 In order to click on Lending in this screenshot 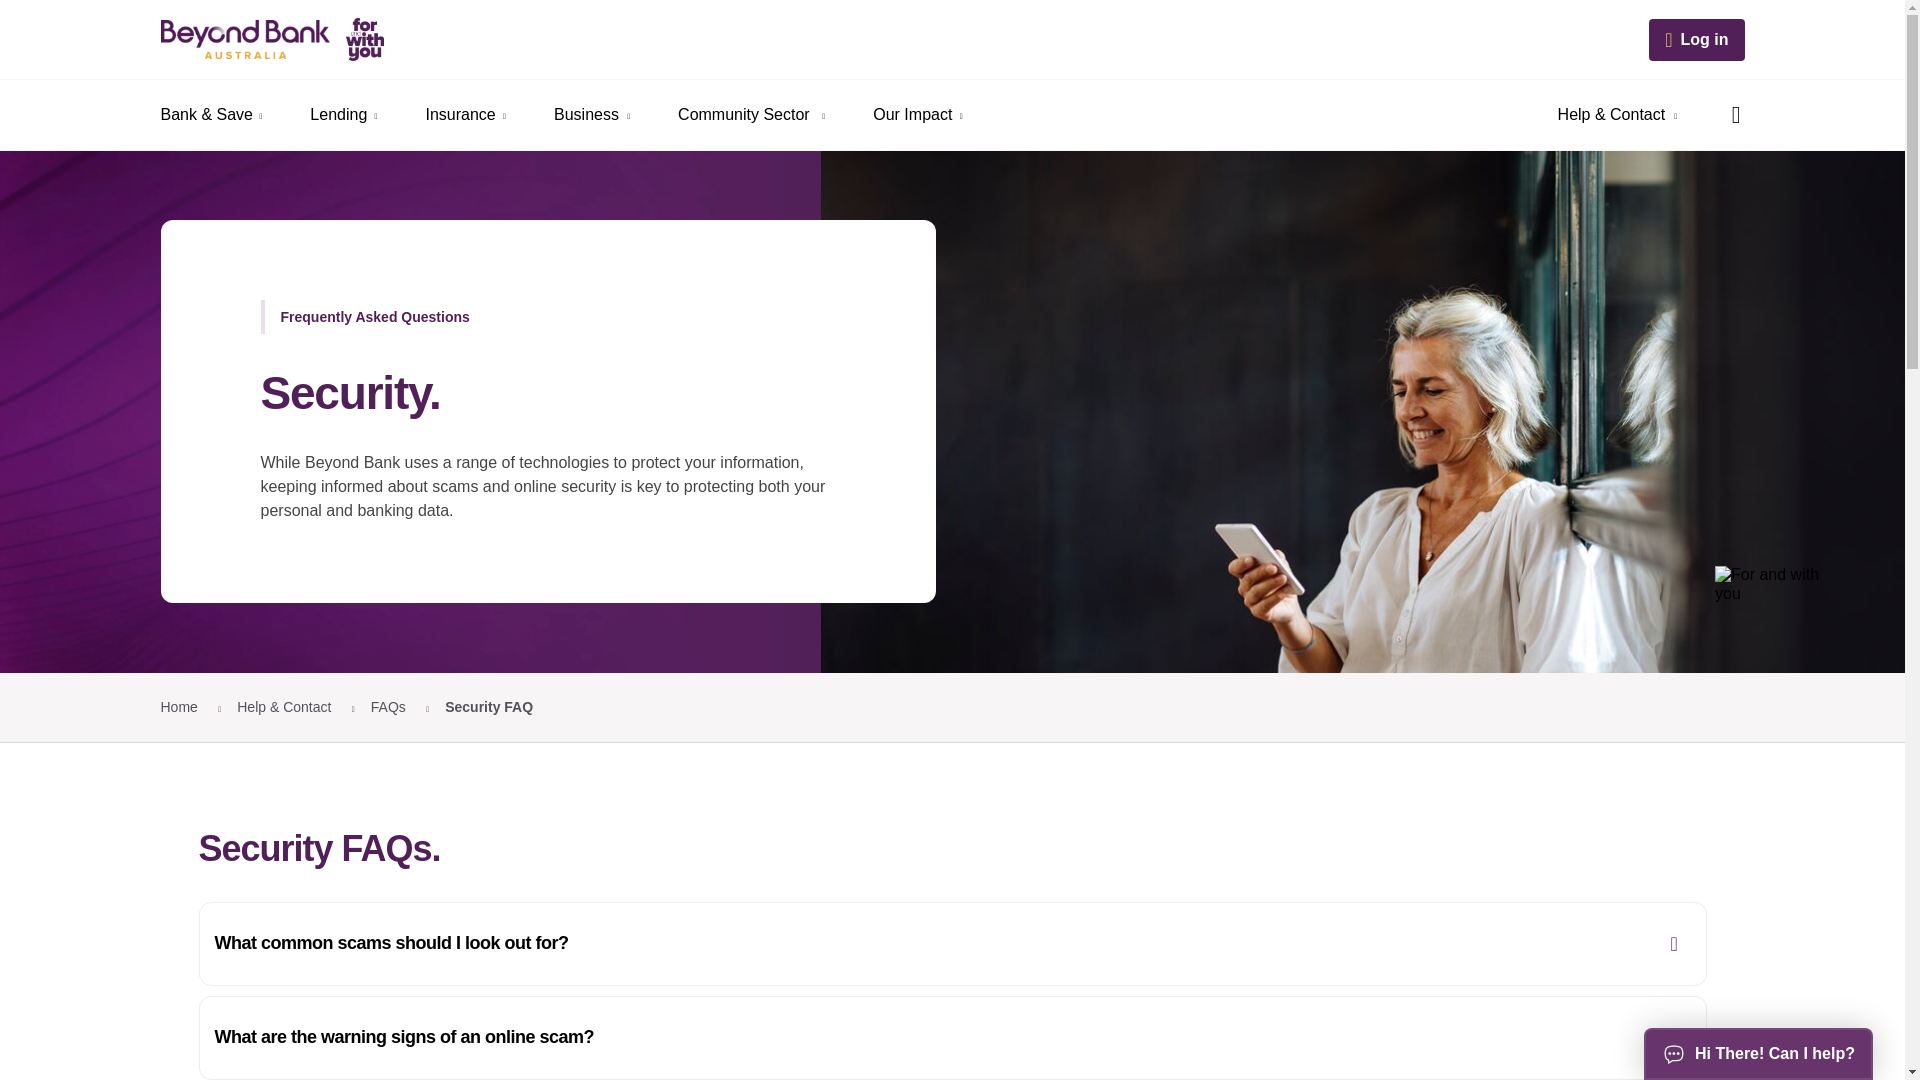, I will do `click(344, 115)`.